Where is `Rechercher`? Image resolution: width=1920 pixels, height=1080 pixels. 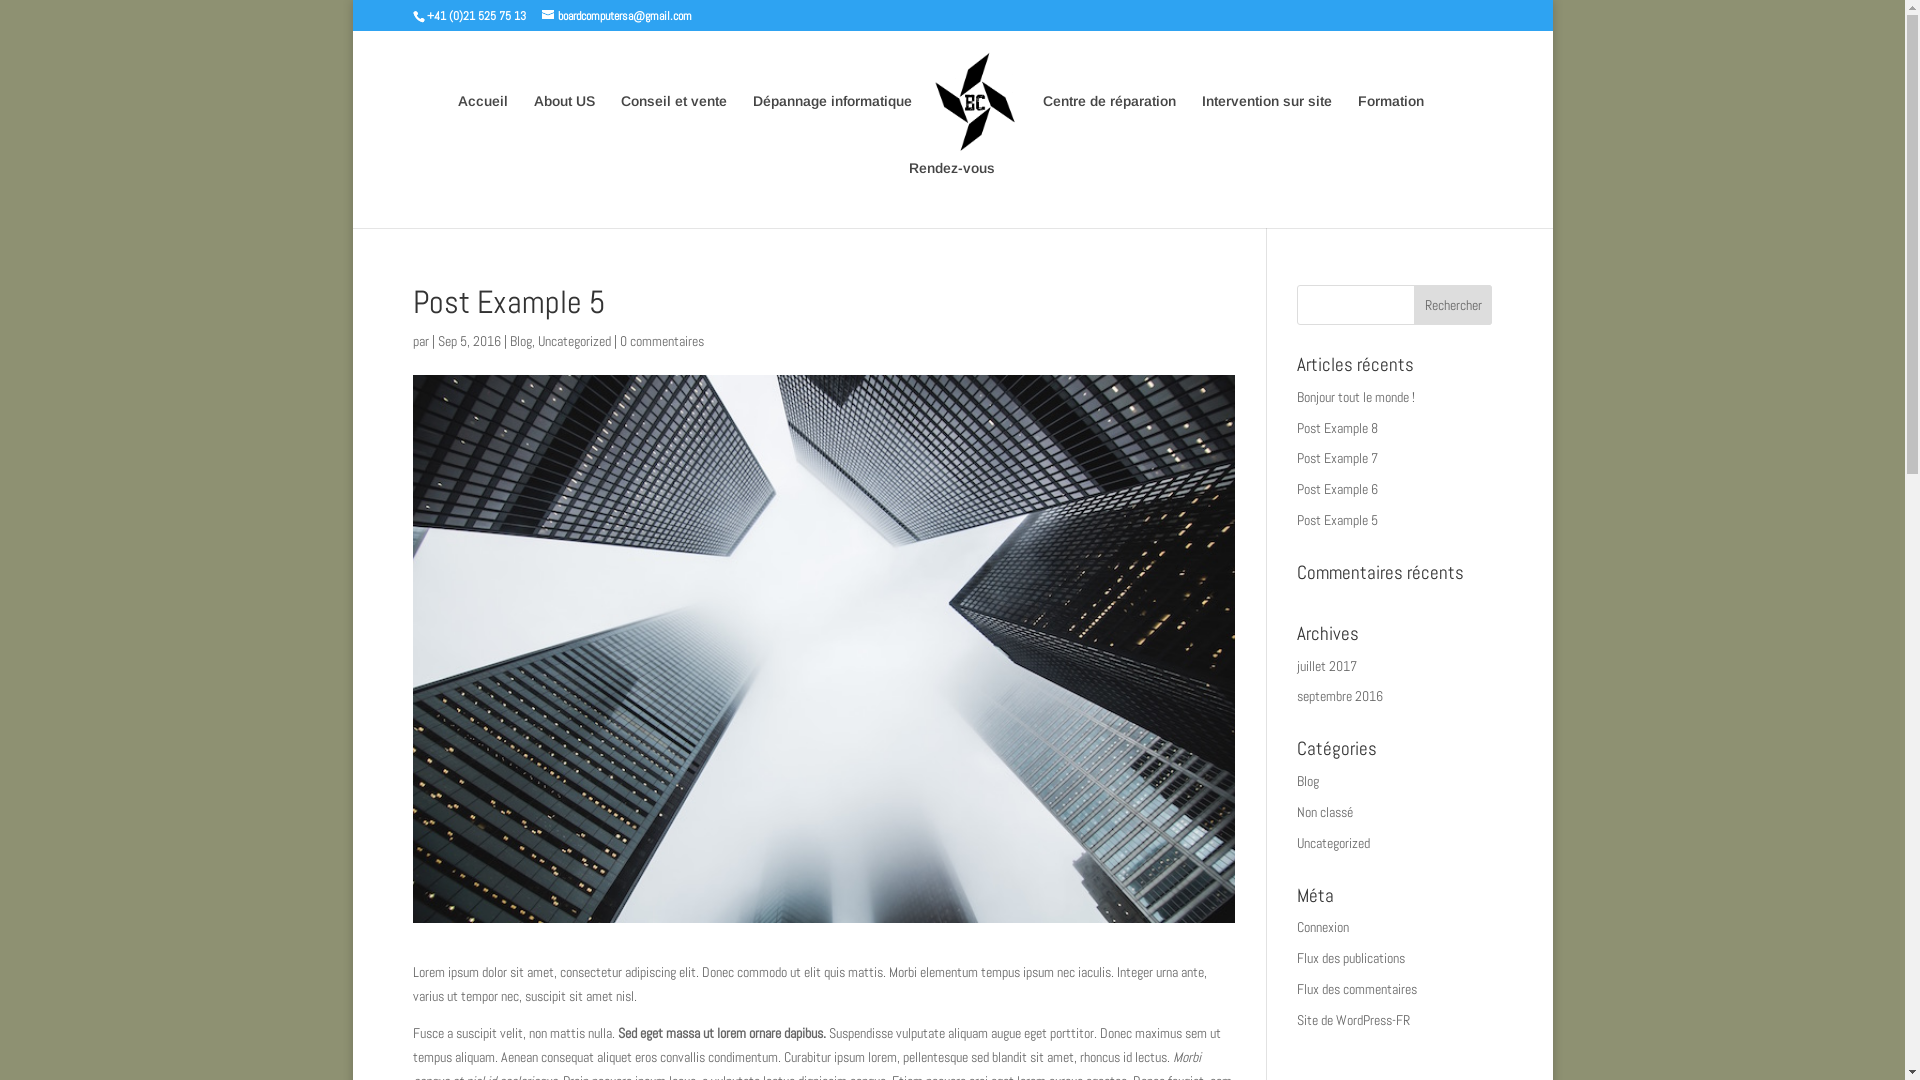 Rechercher is located at coordinates (1454, 305).